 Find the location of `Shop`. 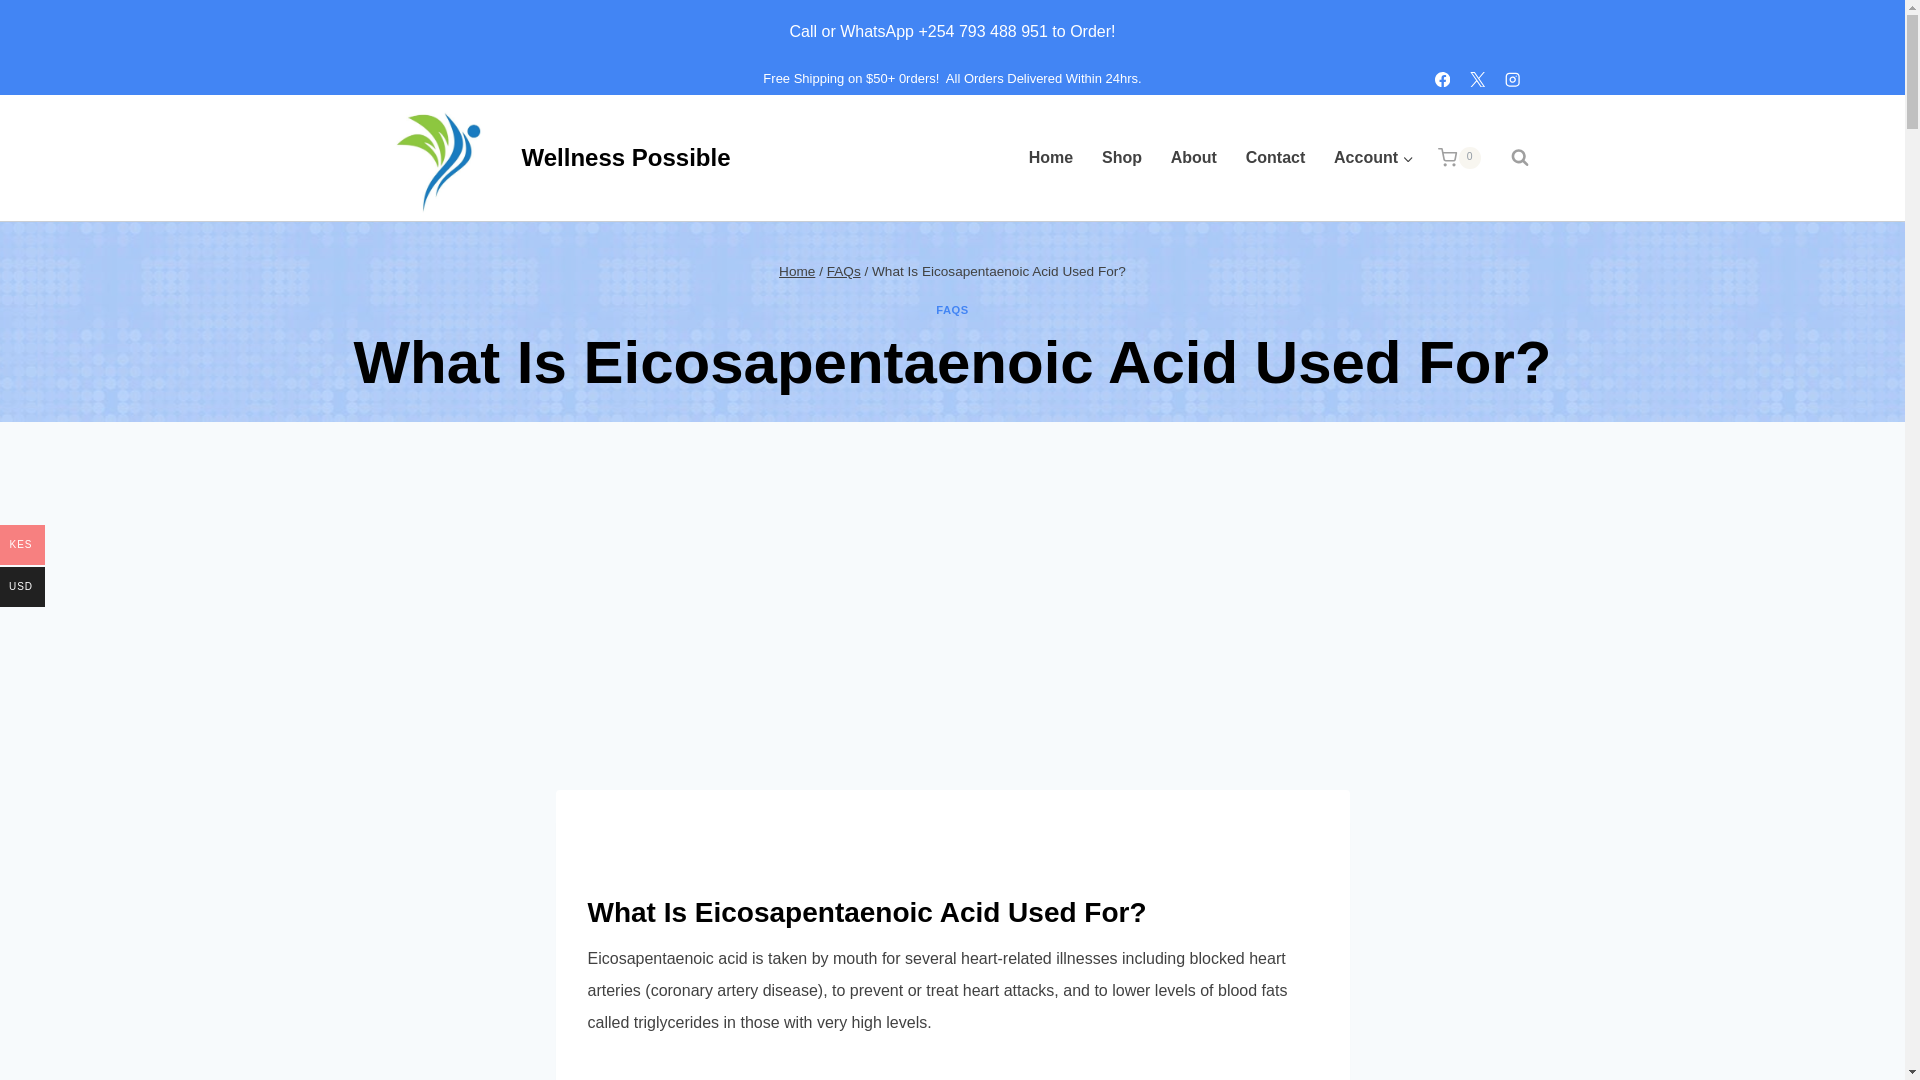

Shop is located at coordinates (1122, 157).